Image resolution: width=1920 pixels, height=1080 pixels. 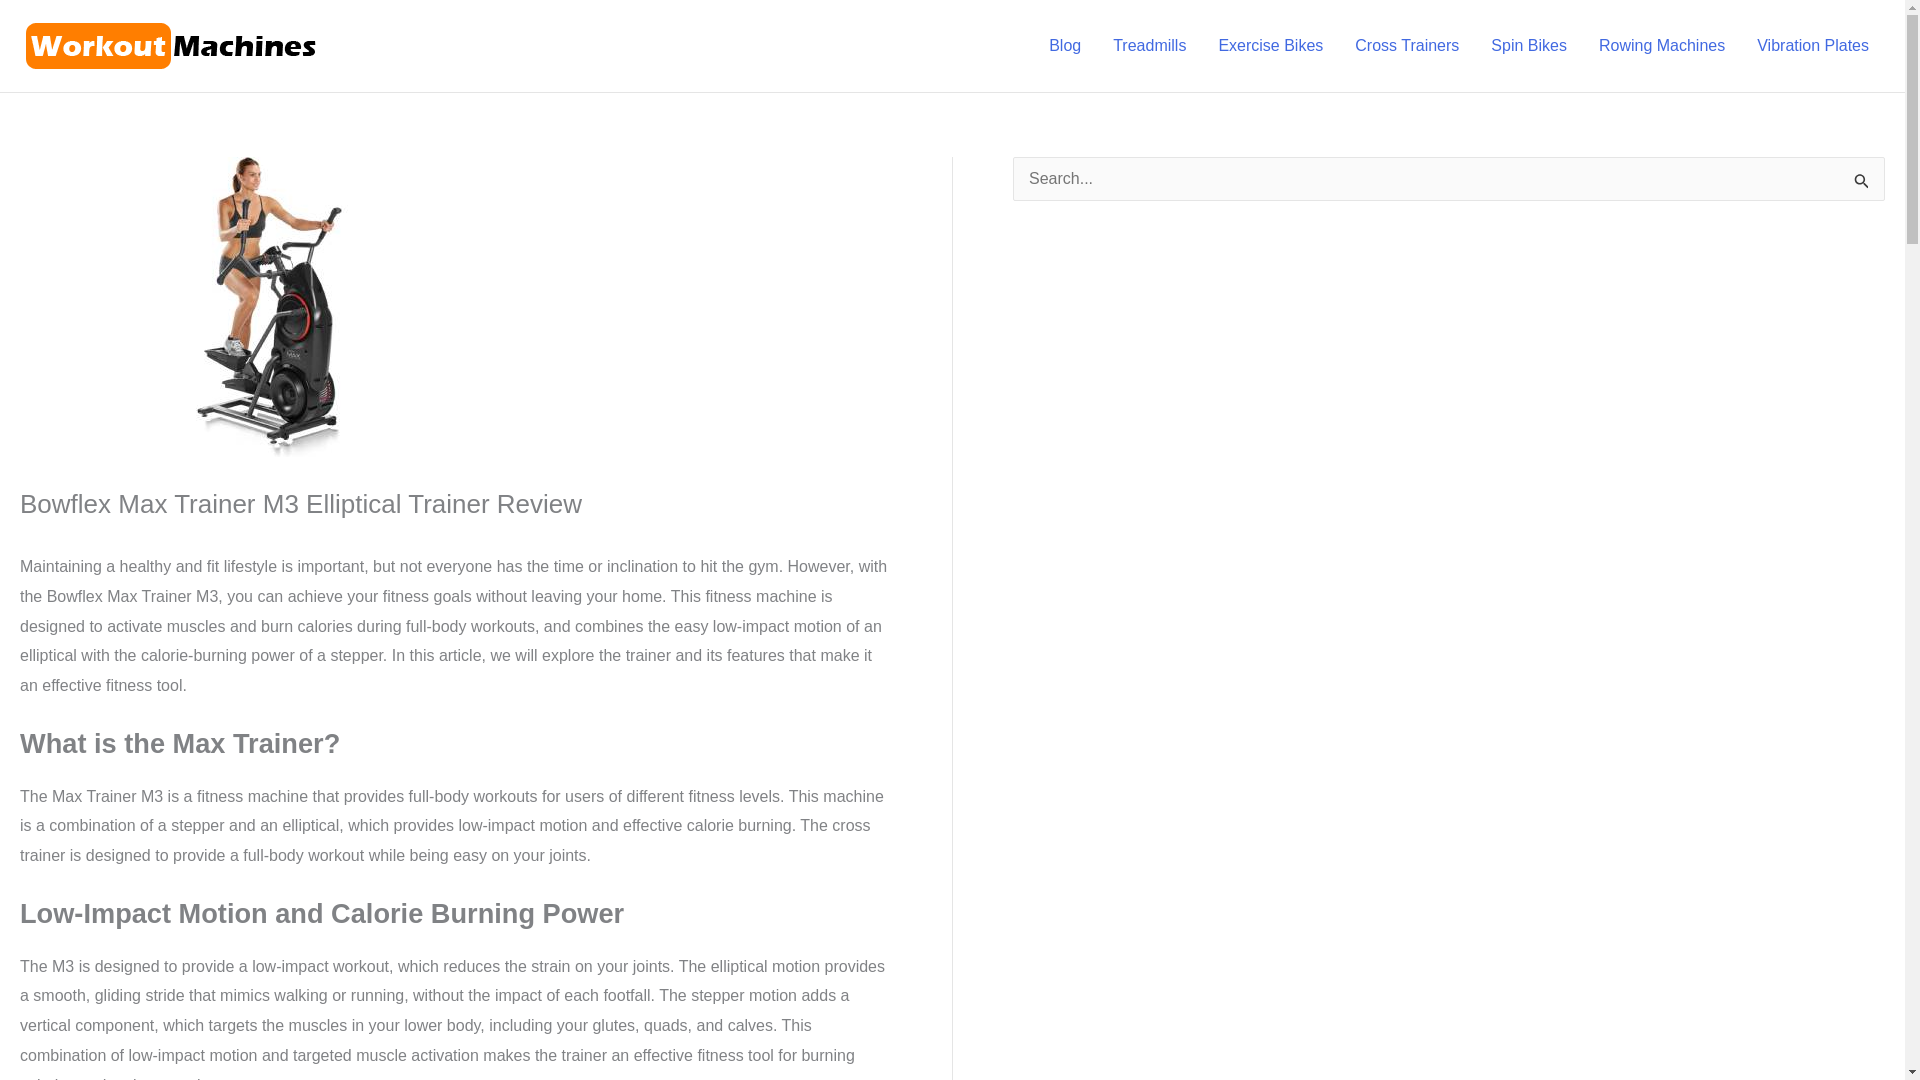 I want to click on Spin Bikes, so click(x=1528, y=46).